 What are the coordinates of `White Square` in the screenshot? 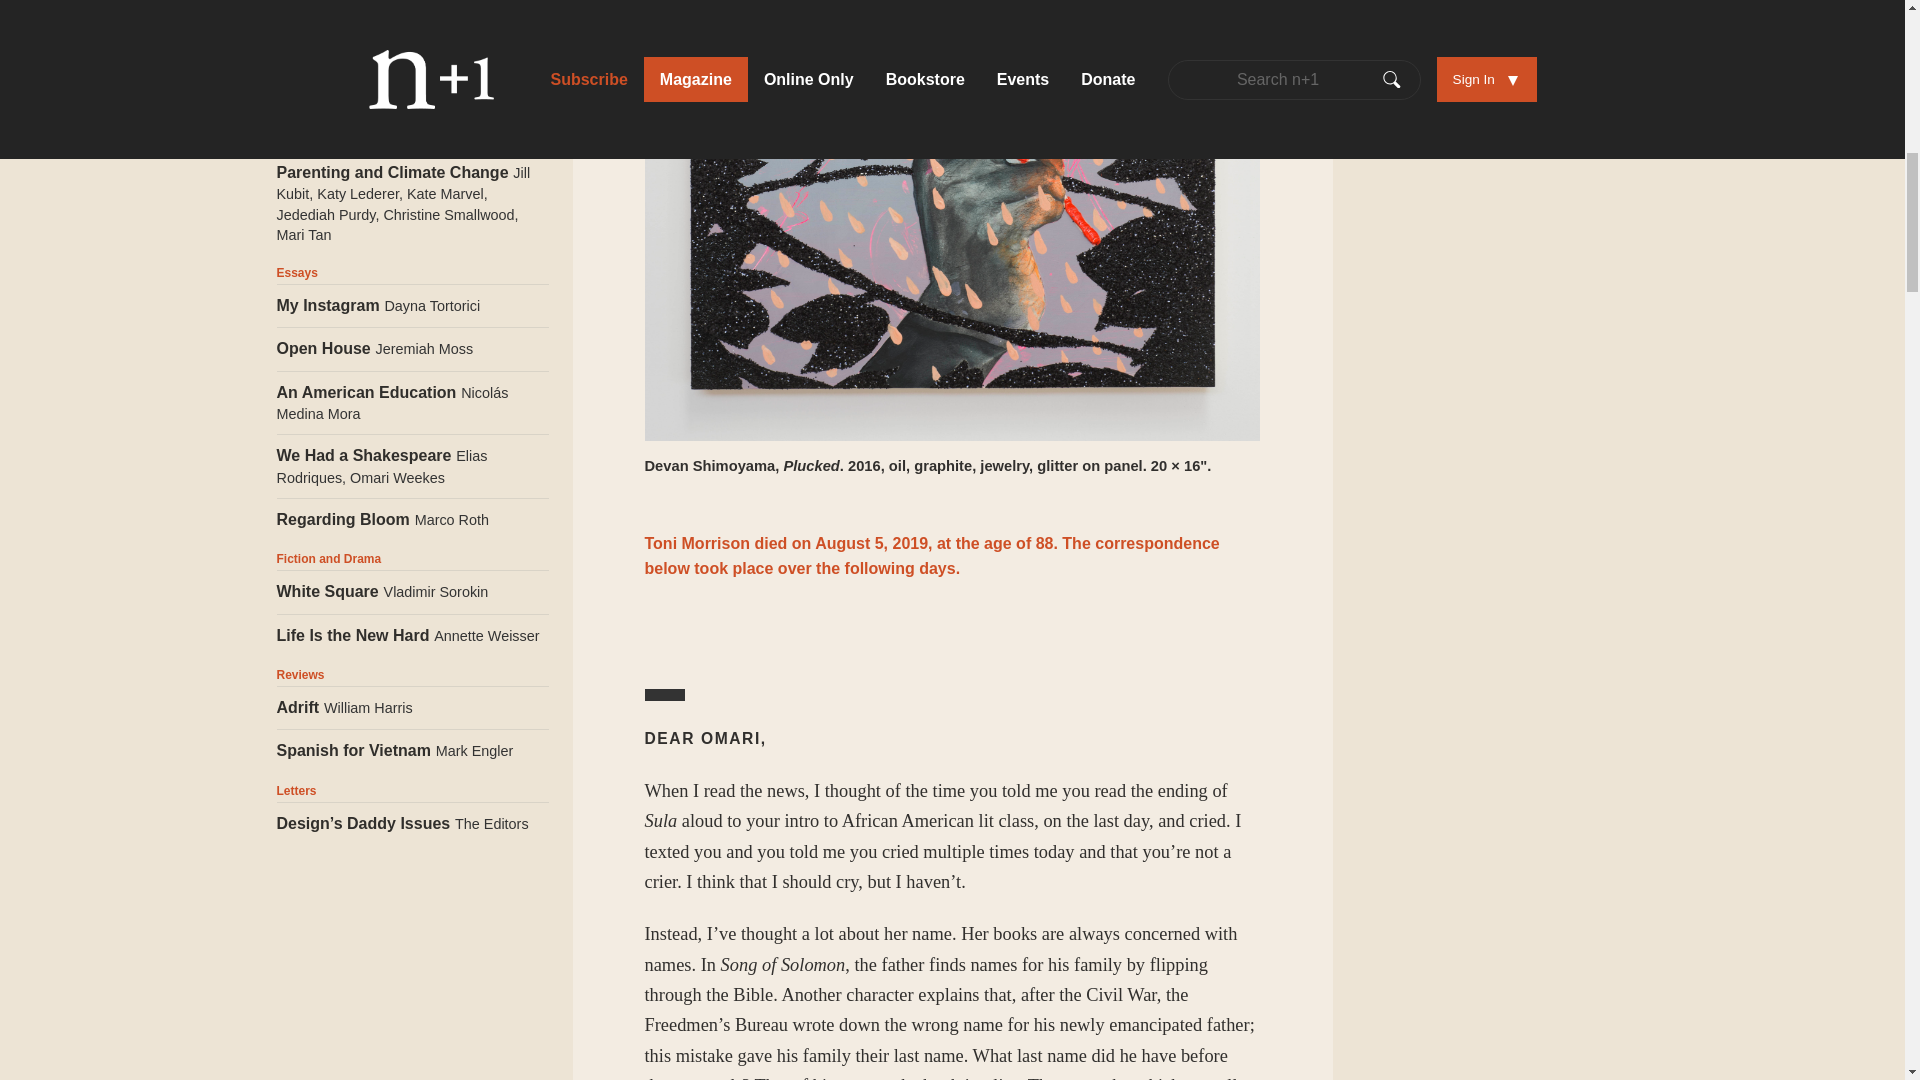 It's located at (412, 592).